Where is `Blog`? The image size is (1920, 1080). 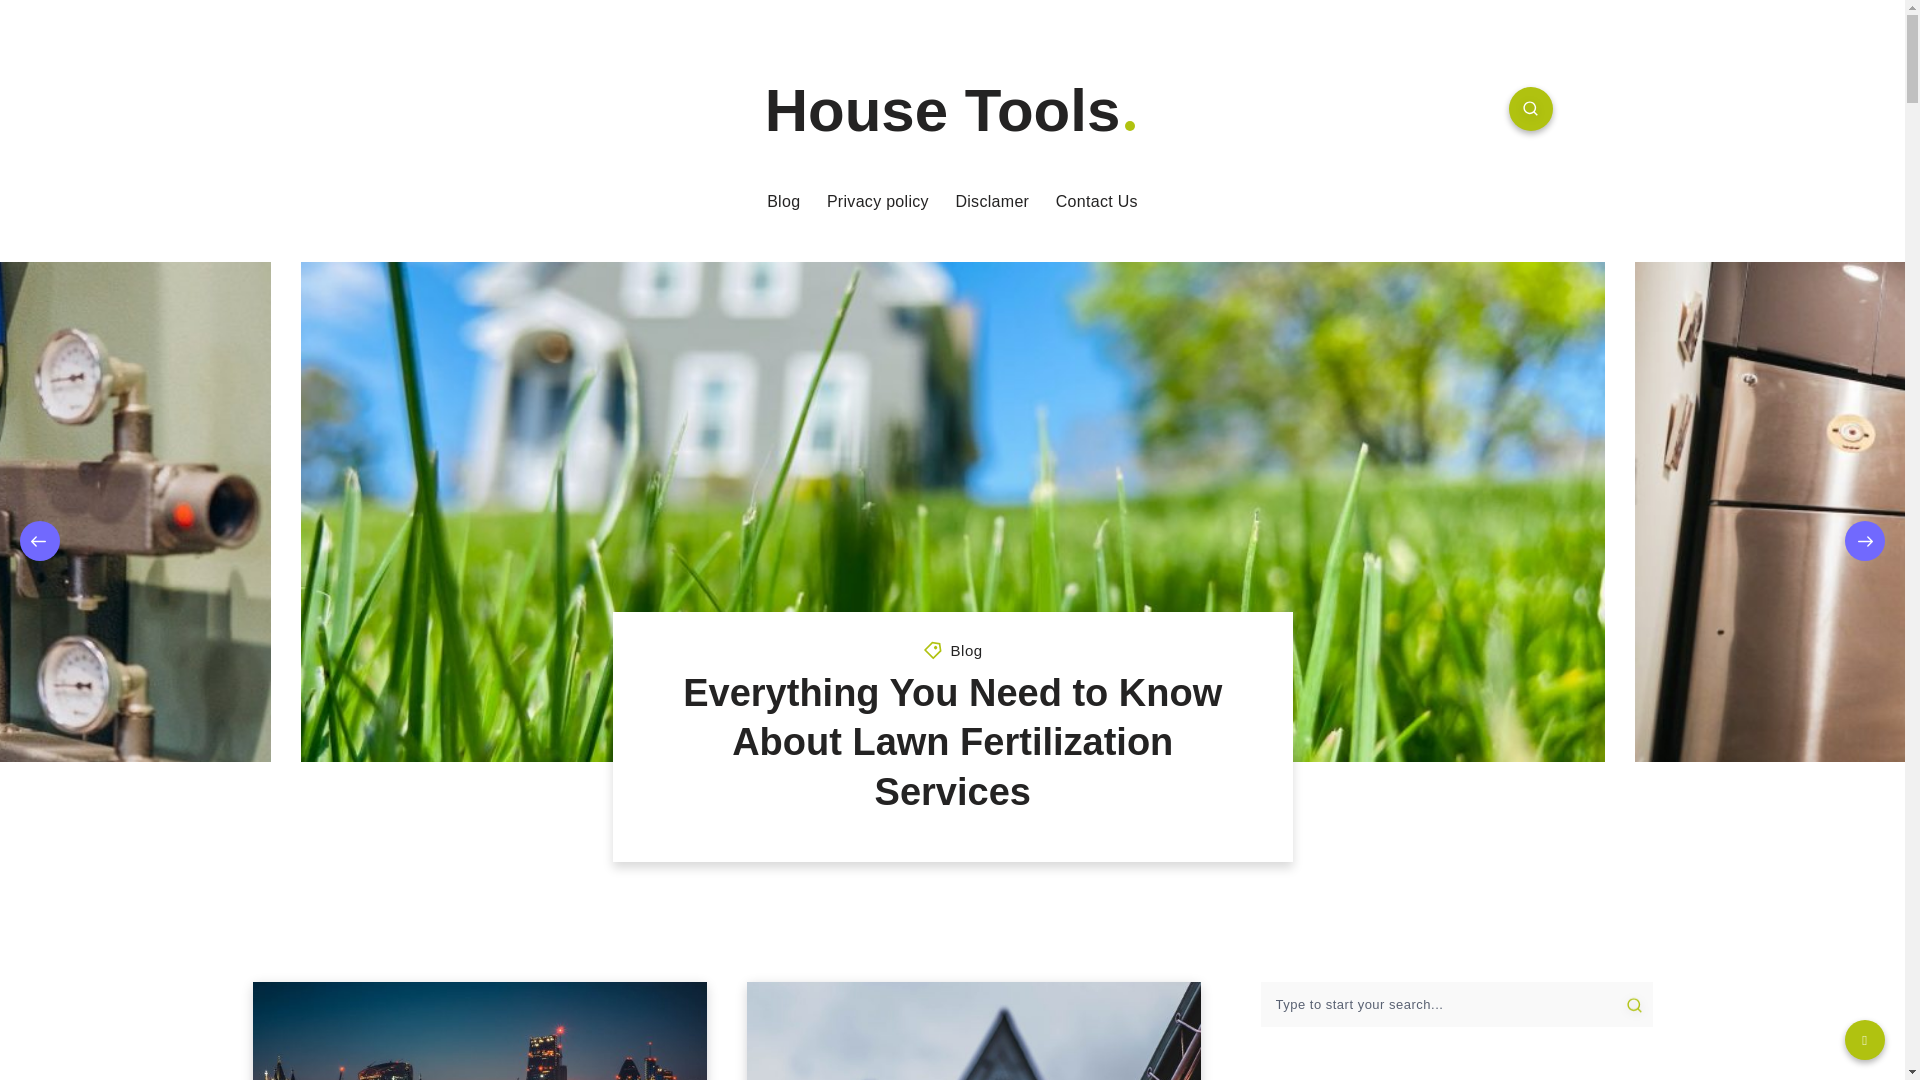
Blog is located at coordinates (966, 650).